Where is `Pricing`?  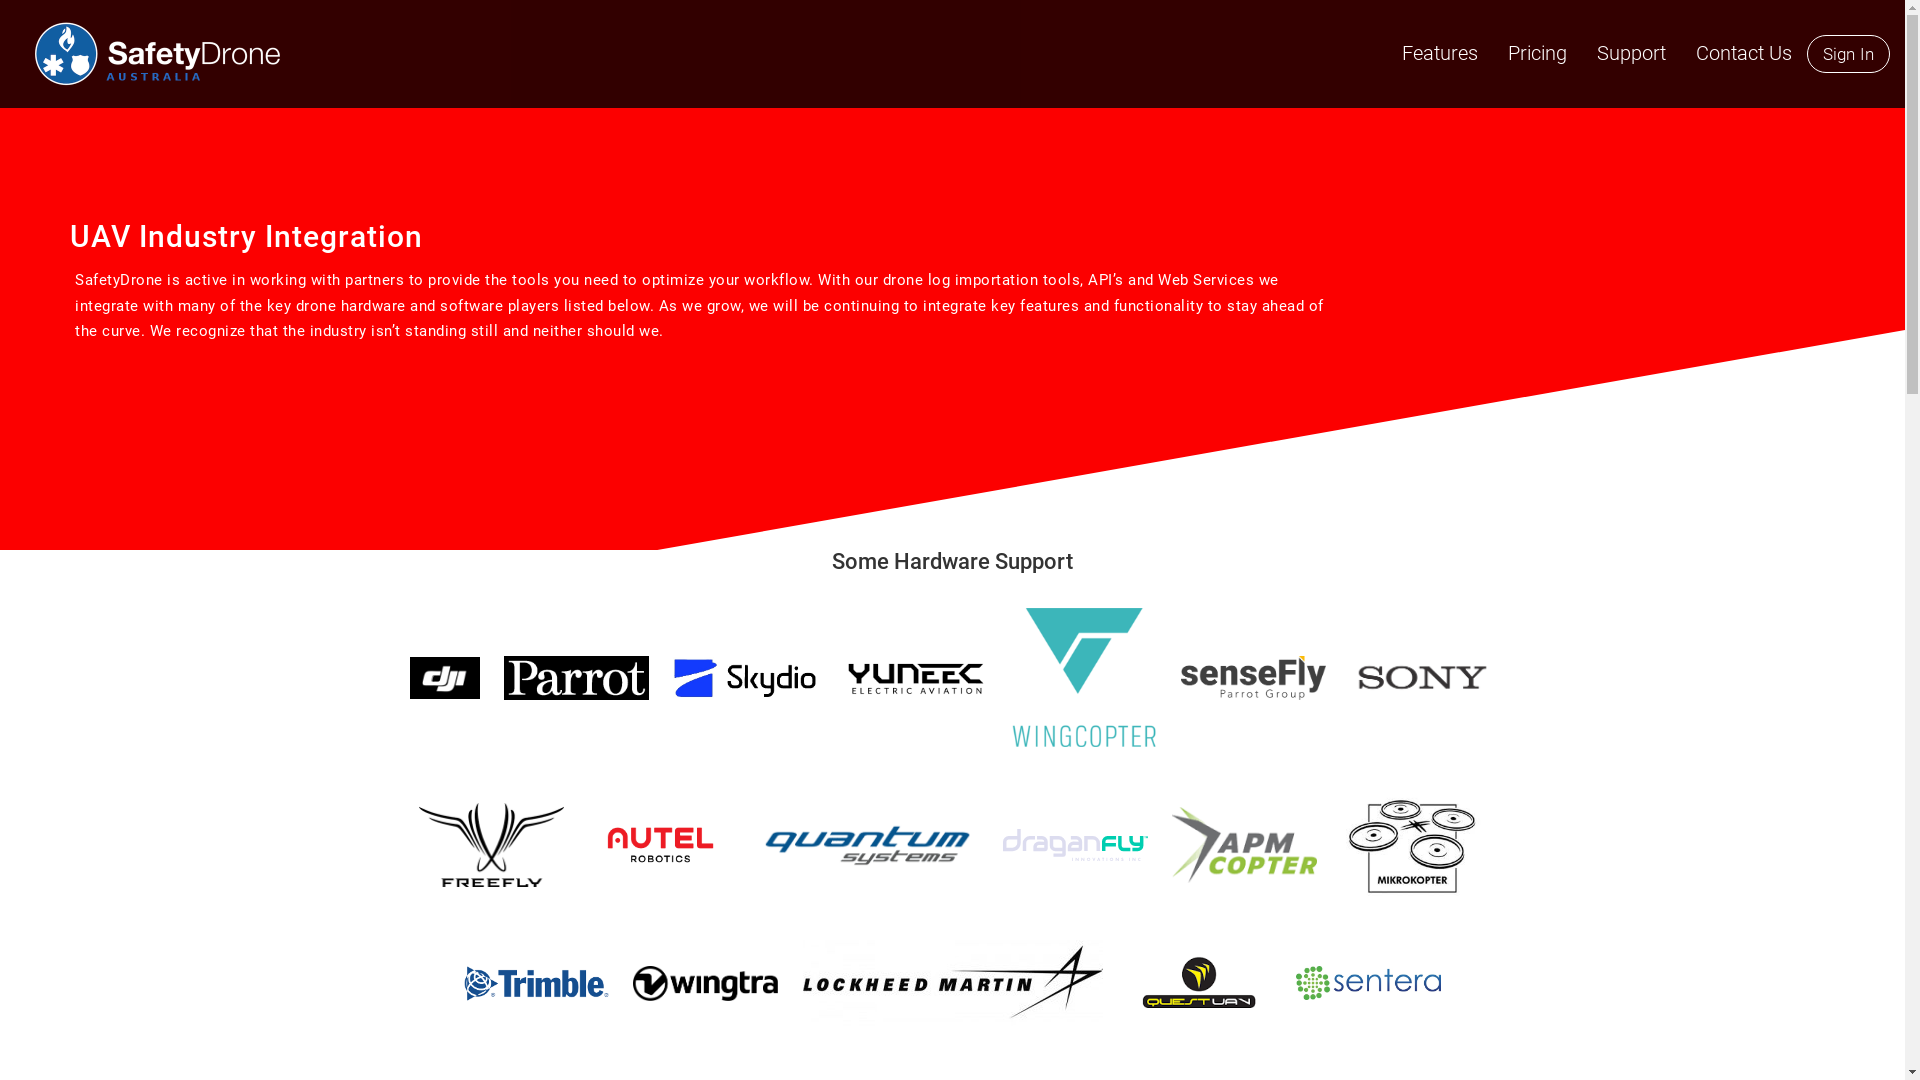 Pricing is located at coordinates (1538, 53).